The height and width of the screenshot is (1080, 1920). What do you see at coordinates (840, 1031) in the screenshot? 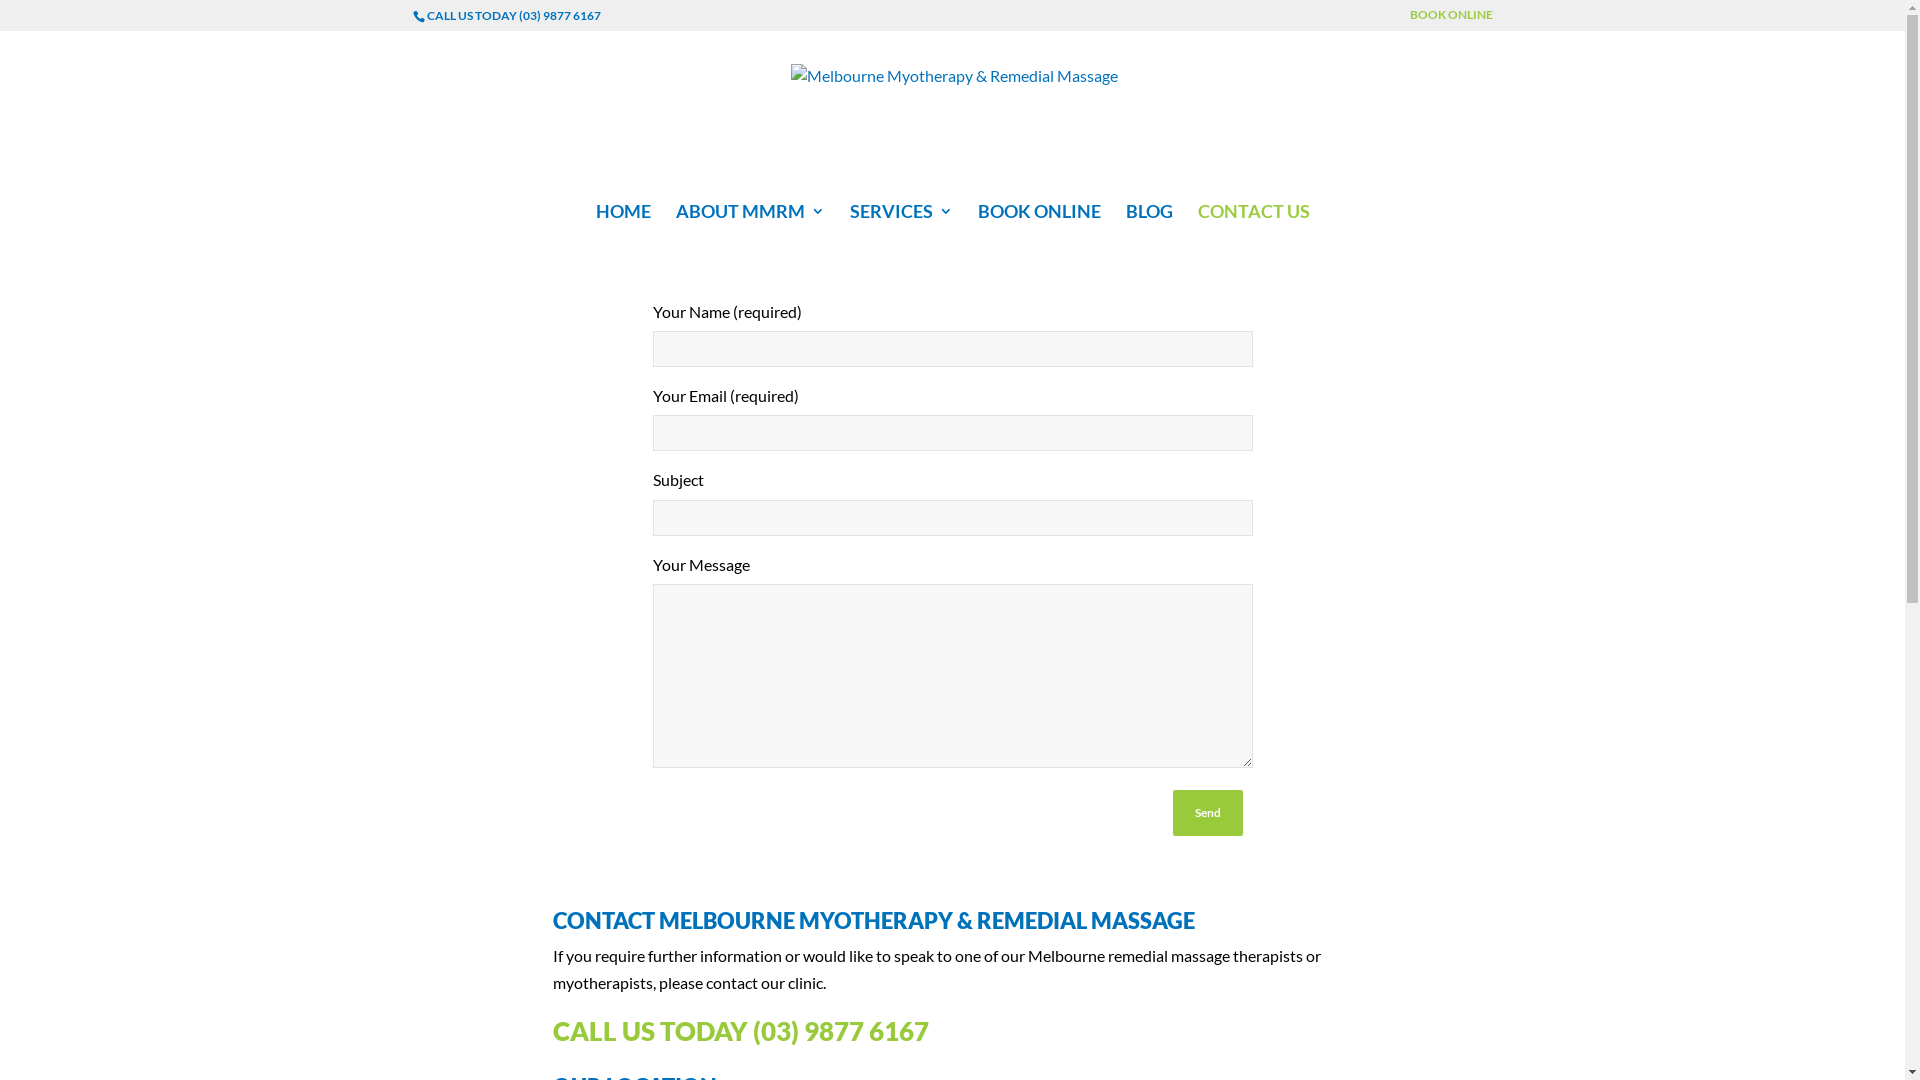
I see `(03) 9877 6167` at bounding box center [840, 1031].